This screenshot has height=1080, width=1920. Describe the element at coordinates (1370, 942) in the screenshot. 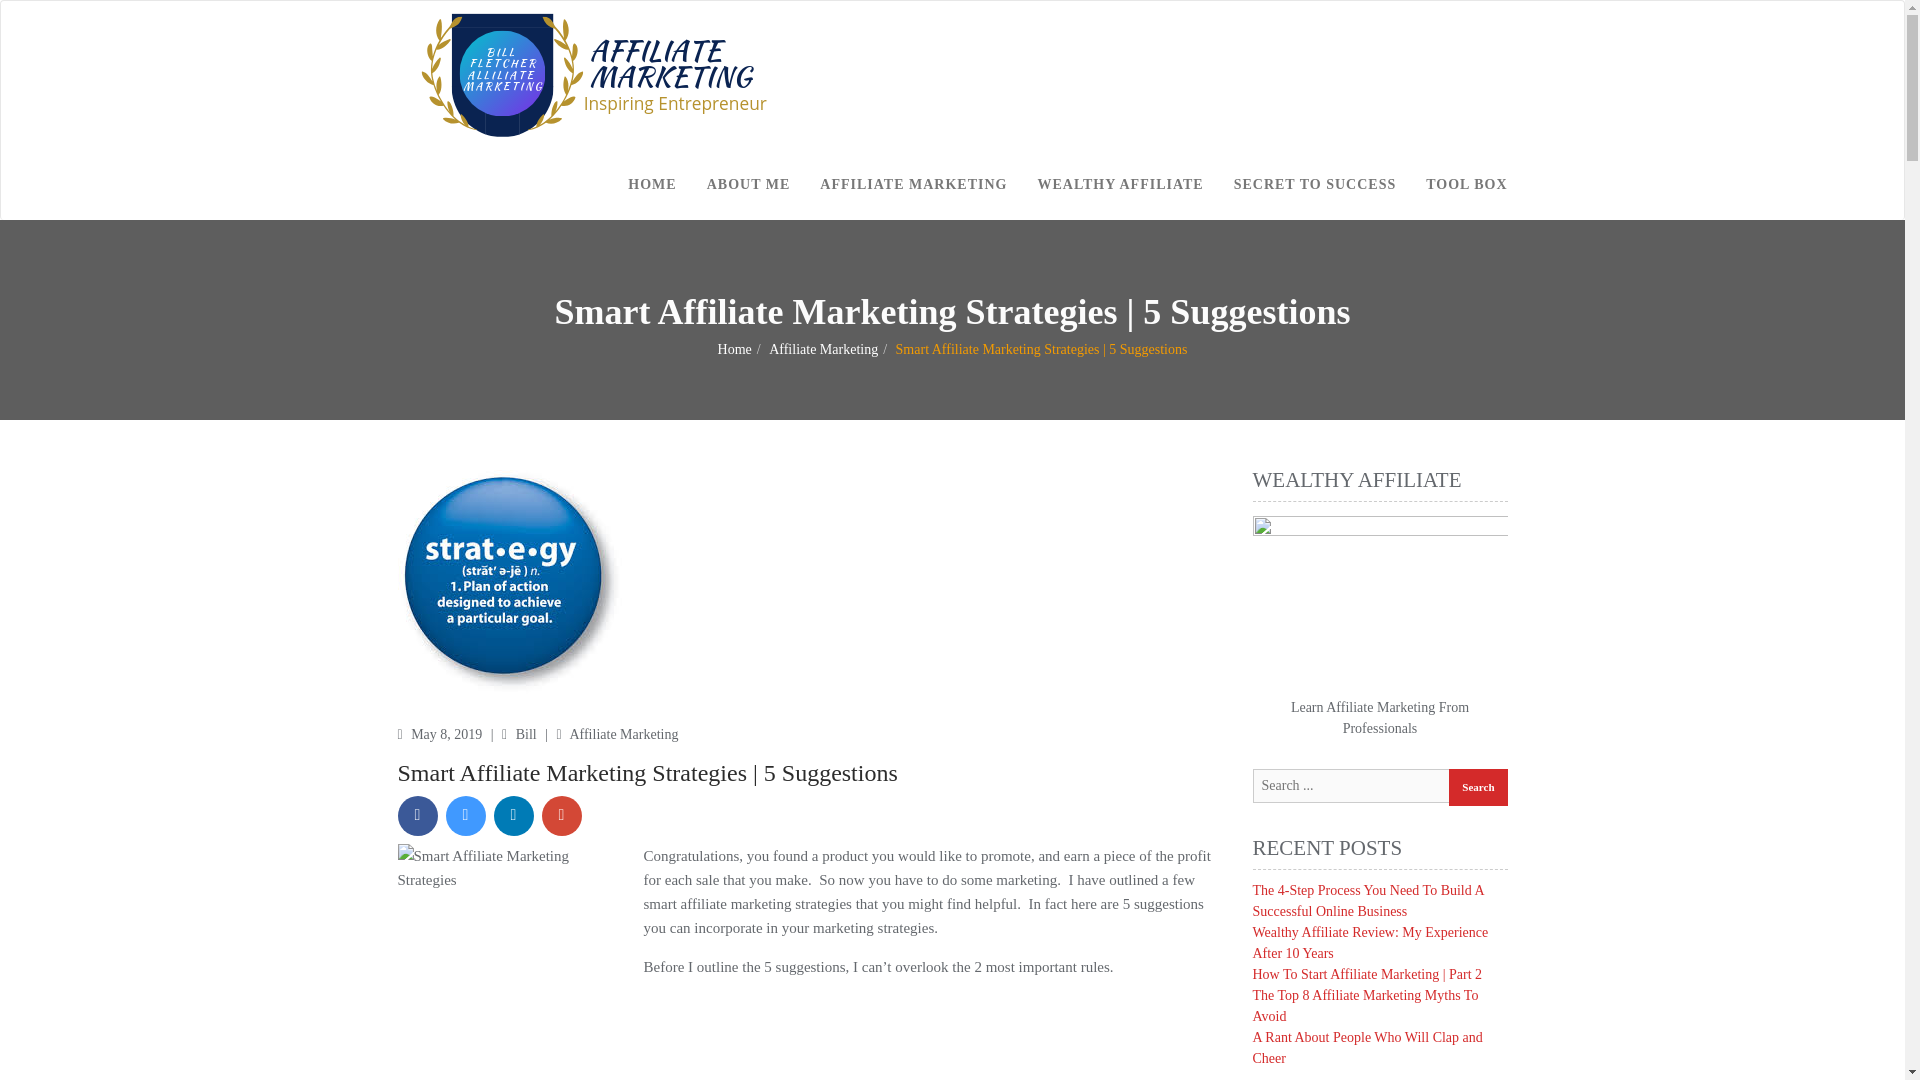

I see `Wealthy Affiliate Review: My Experience After 10 Years` at that location.